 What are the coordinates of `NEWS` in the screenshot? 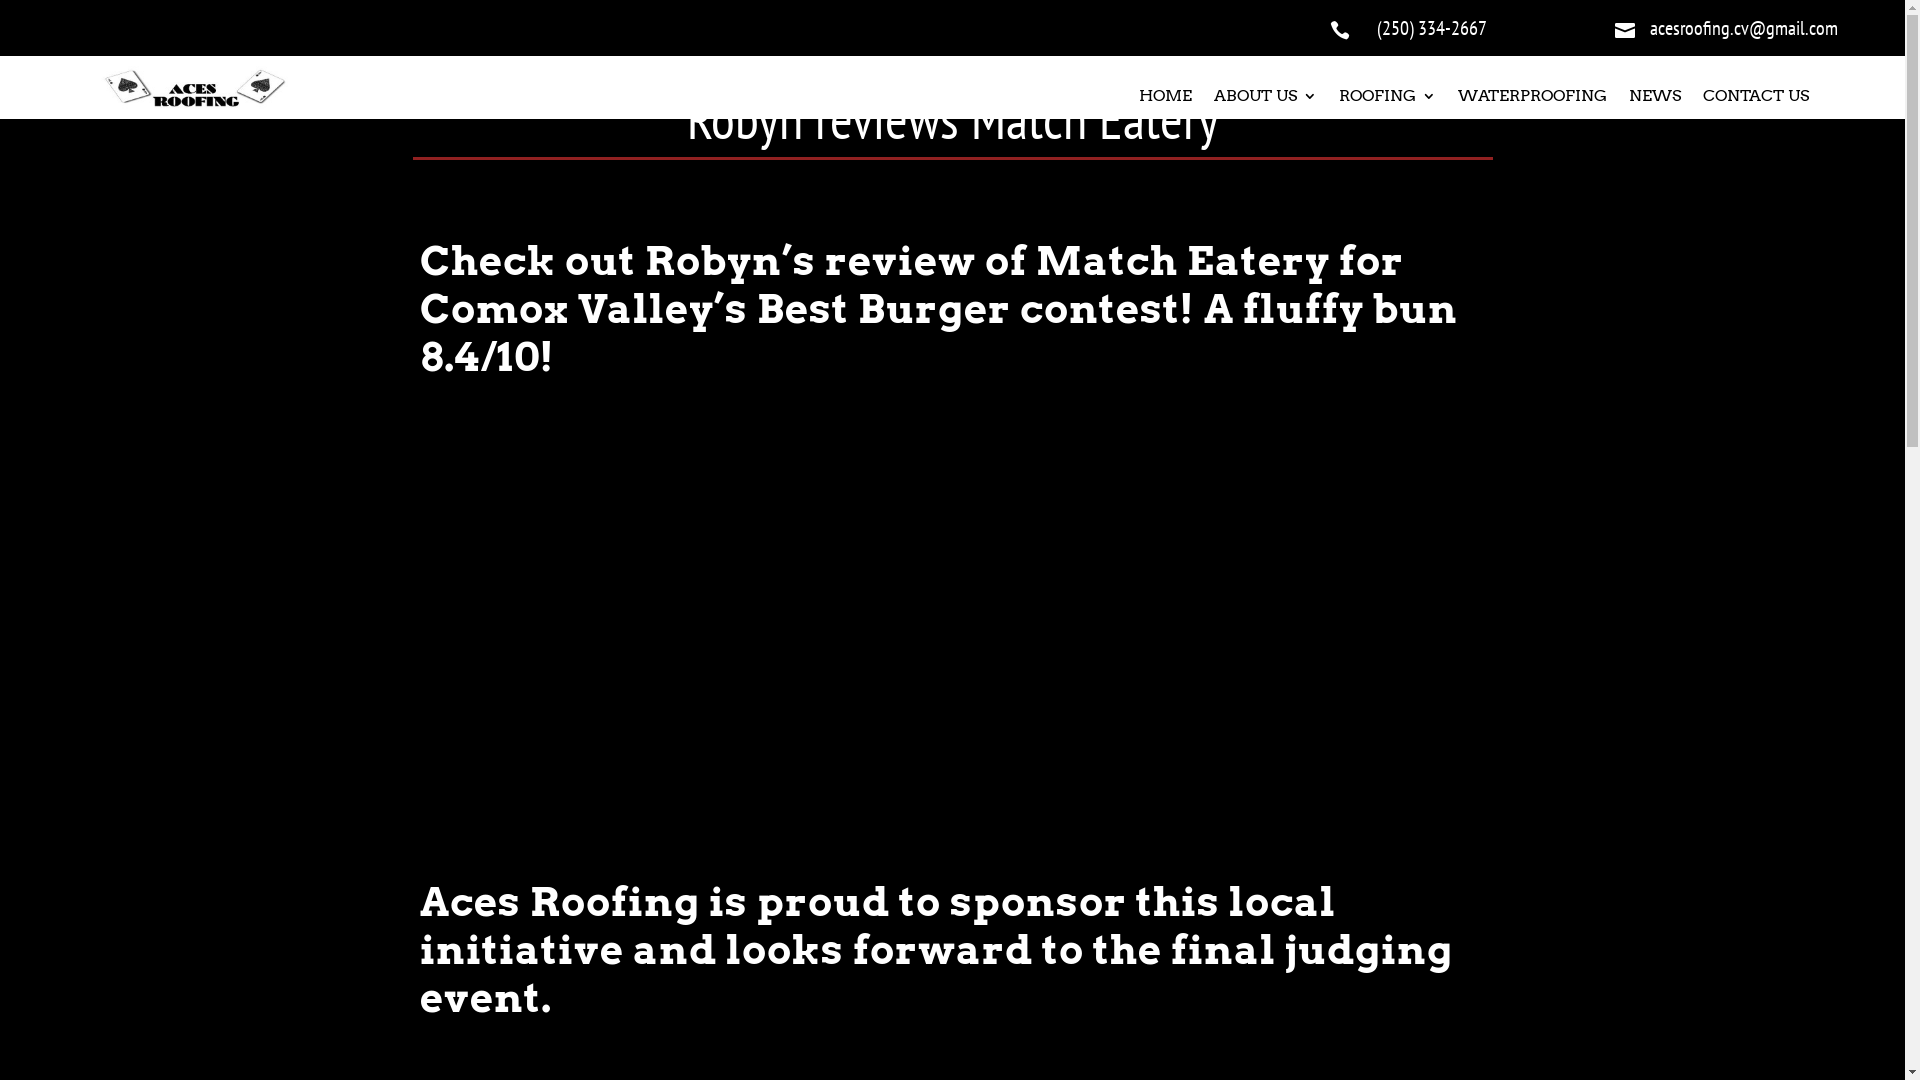 It's located at (1655, 100).